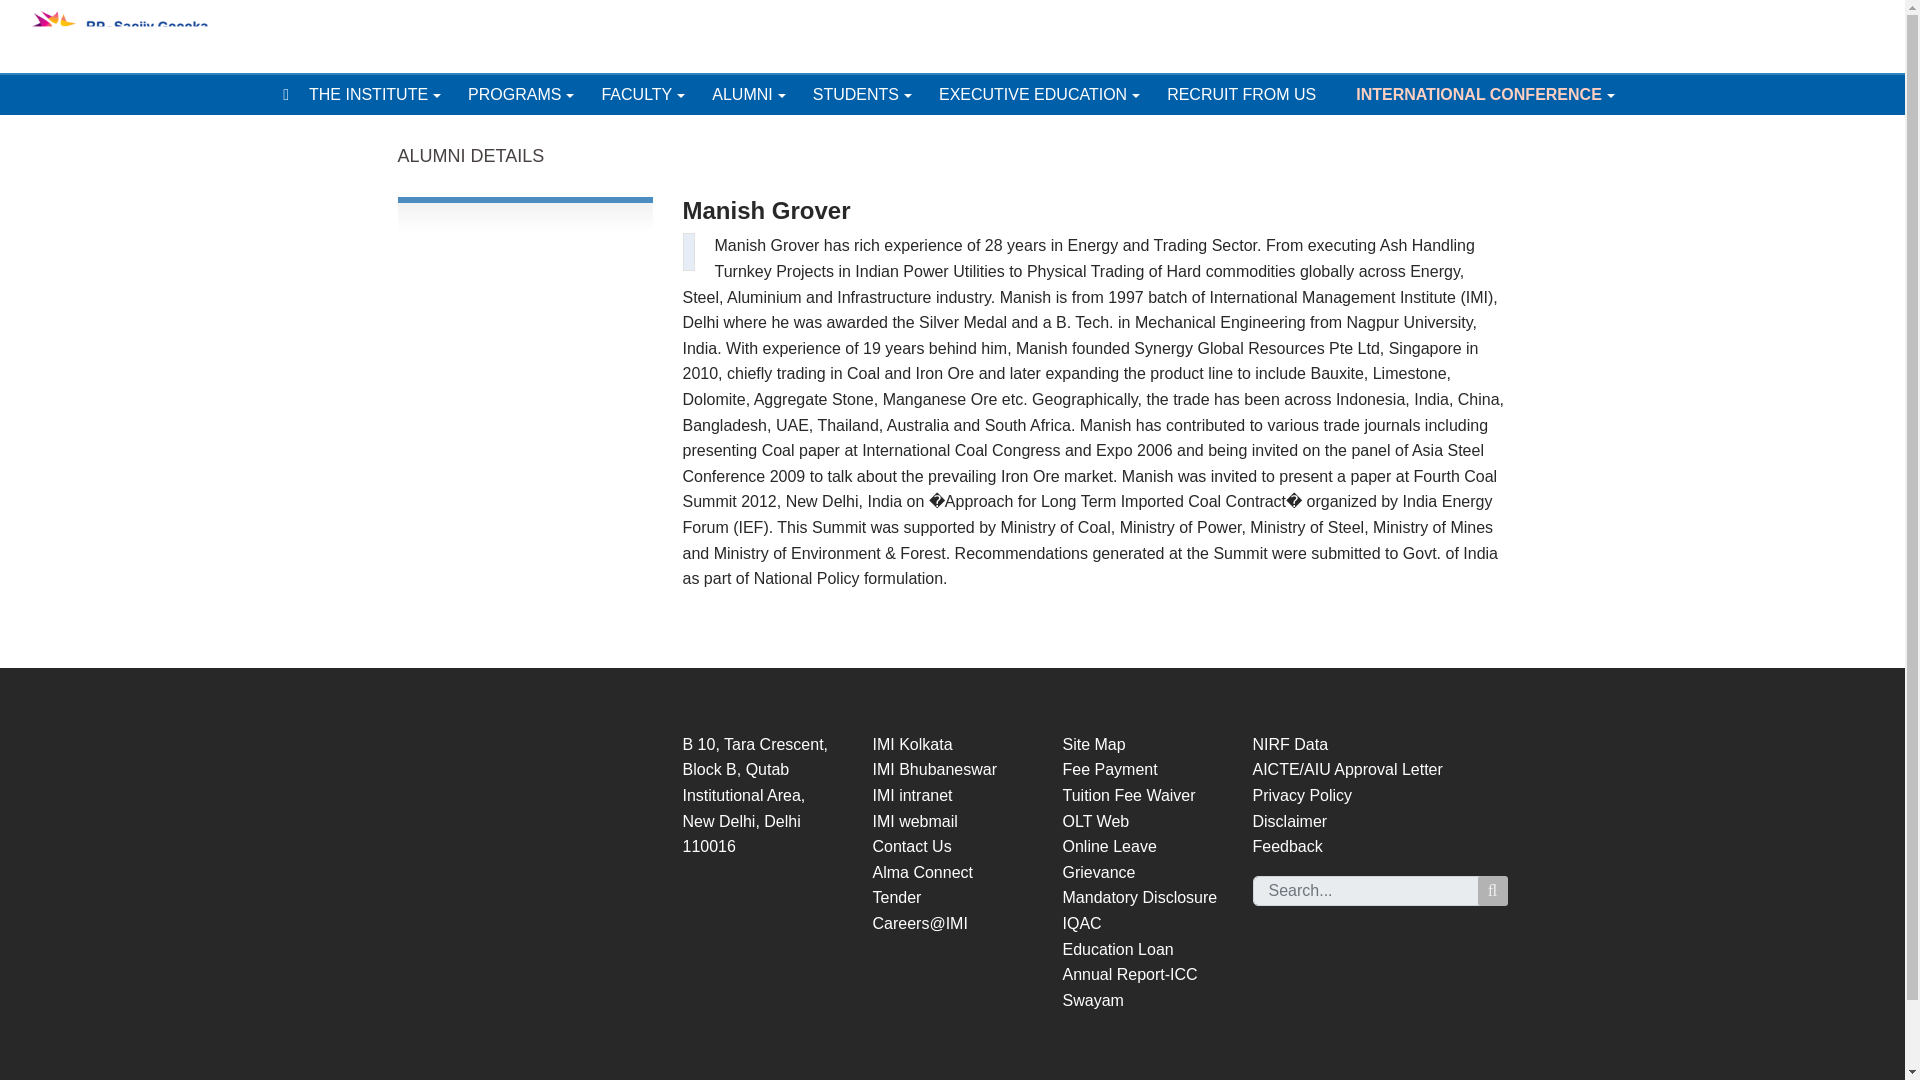  What do you see at coordinates (388, 94) in the screenshot?
I see `THE INSTITUTE` at bounding box center [388, 94].